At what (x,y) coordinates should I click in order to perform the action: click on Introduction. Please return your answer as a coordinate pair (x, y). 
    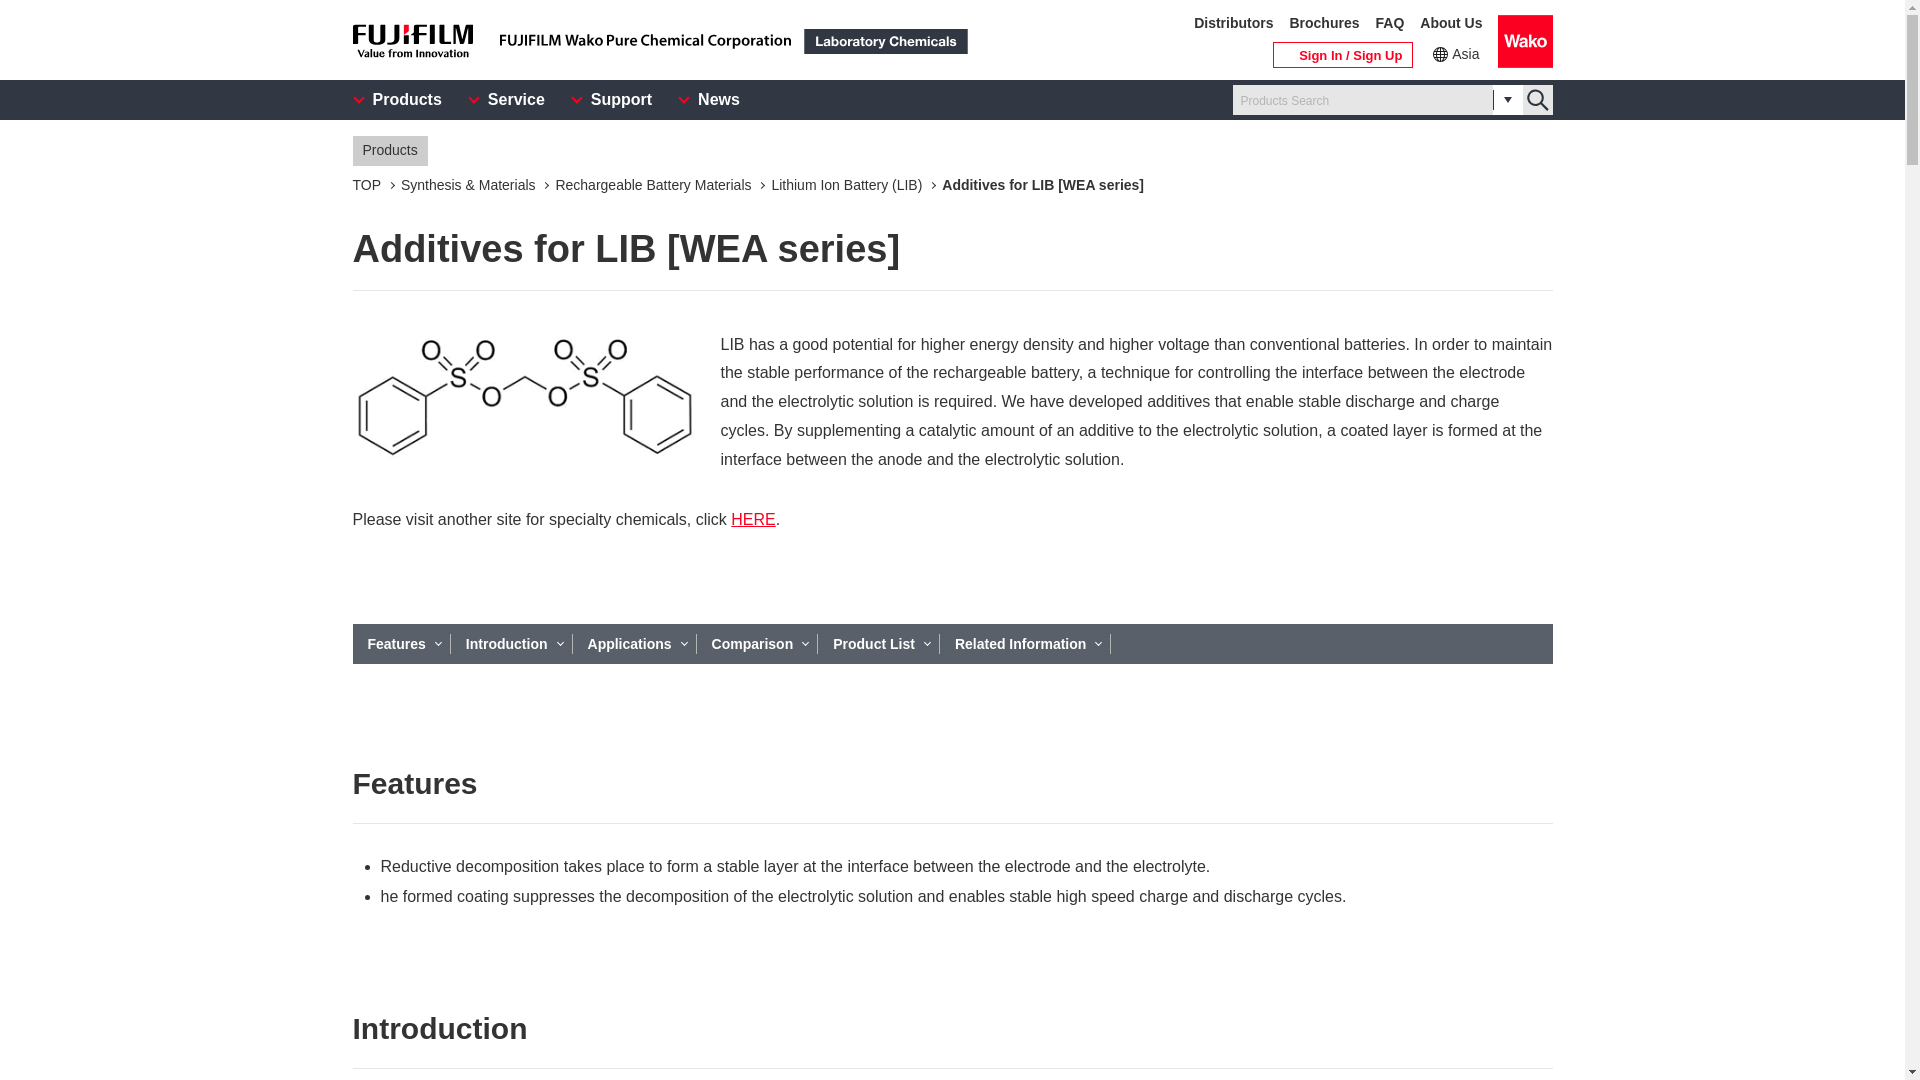
    Looking at the image, I should click on (512, 644).